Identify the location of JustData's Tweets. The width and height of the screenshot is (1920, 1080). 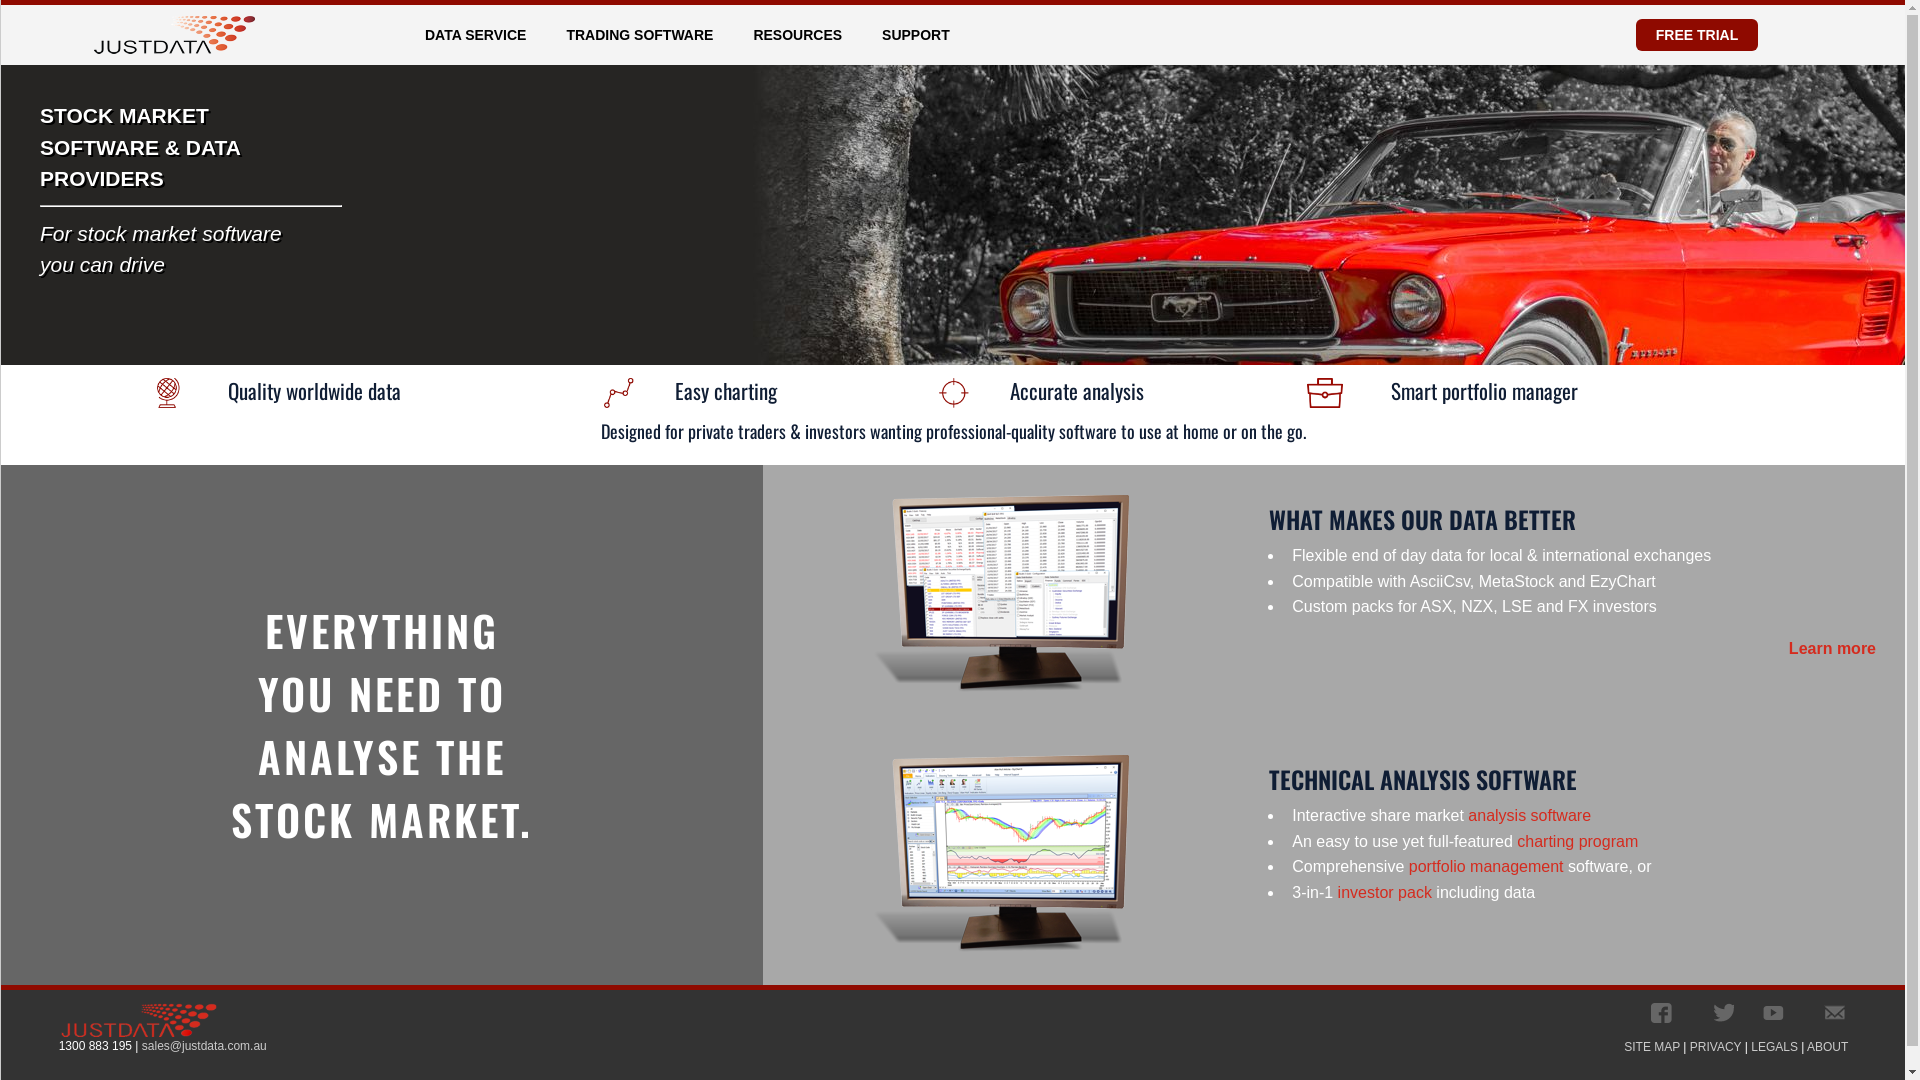
(1724, 1013).